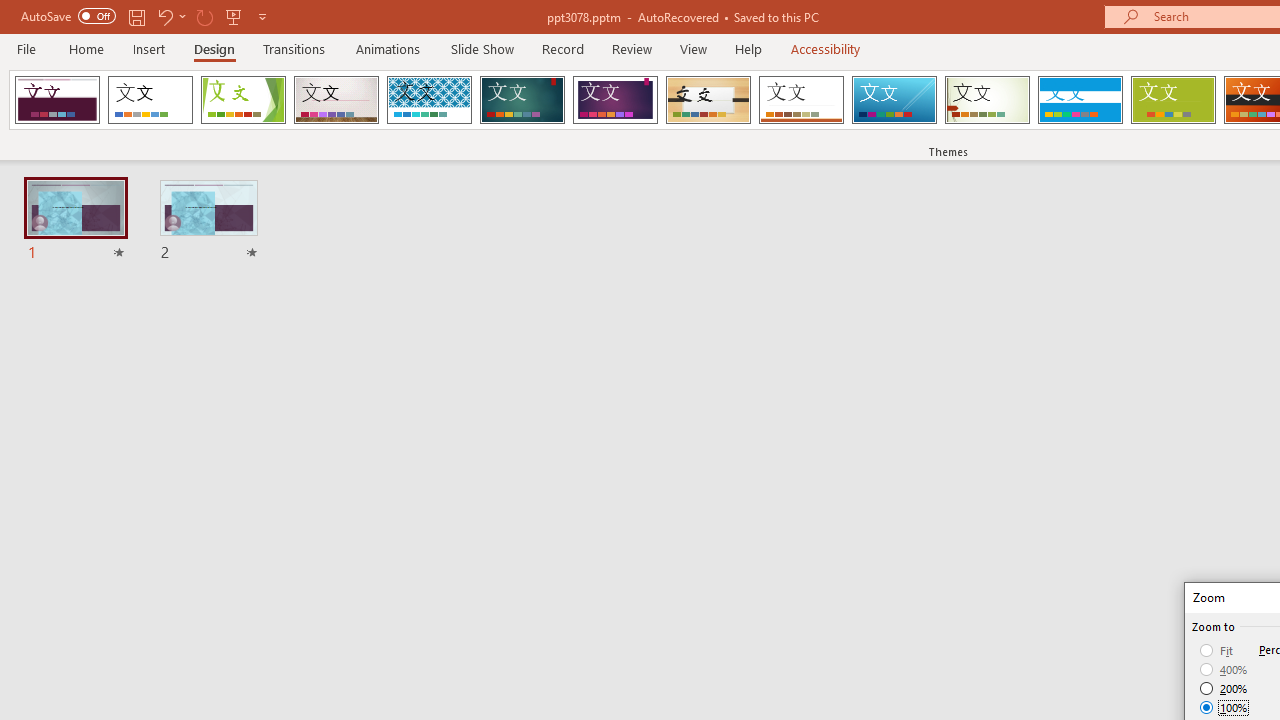 Image resolution: width=1280 pixels, height=720 pixels. Describe the element at coordinates (204, 16) in the screenshot. I see `Redo` at that location.